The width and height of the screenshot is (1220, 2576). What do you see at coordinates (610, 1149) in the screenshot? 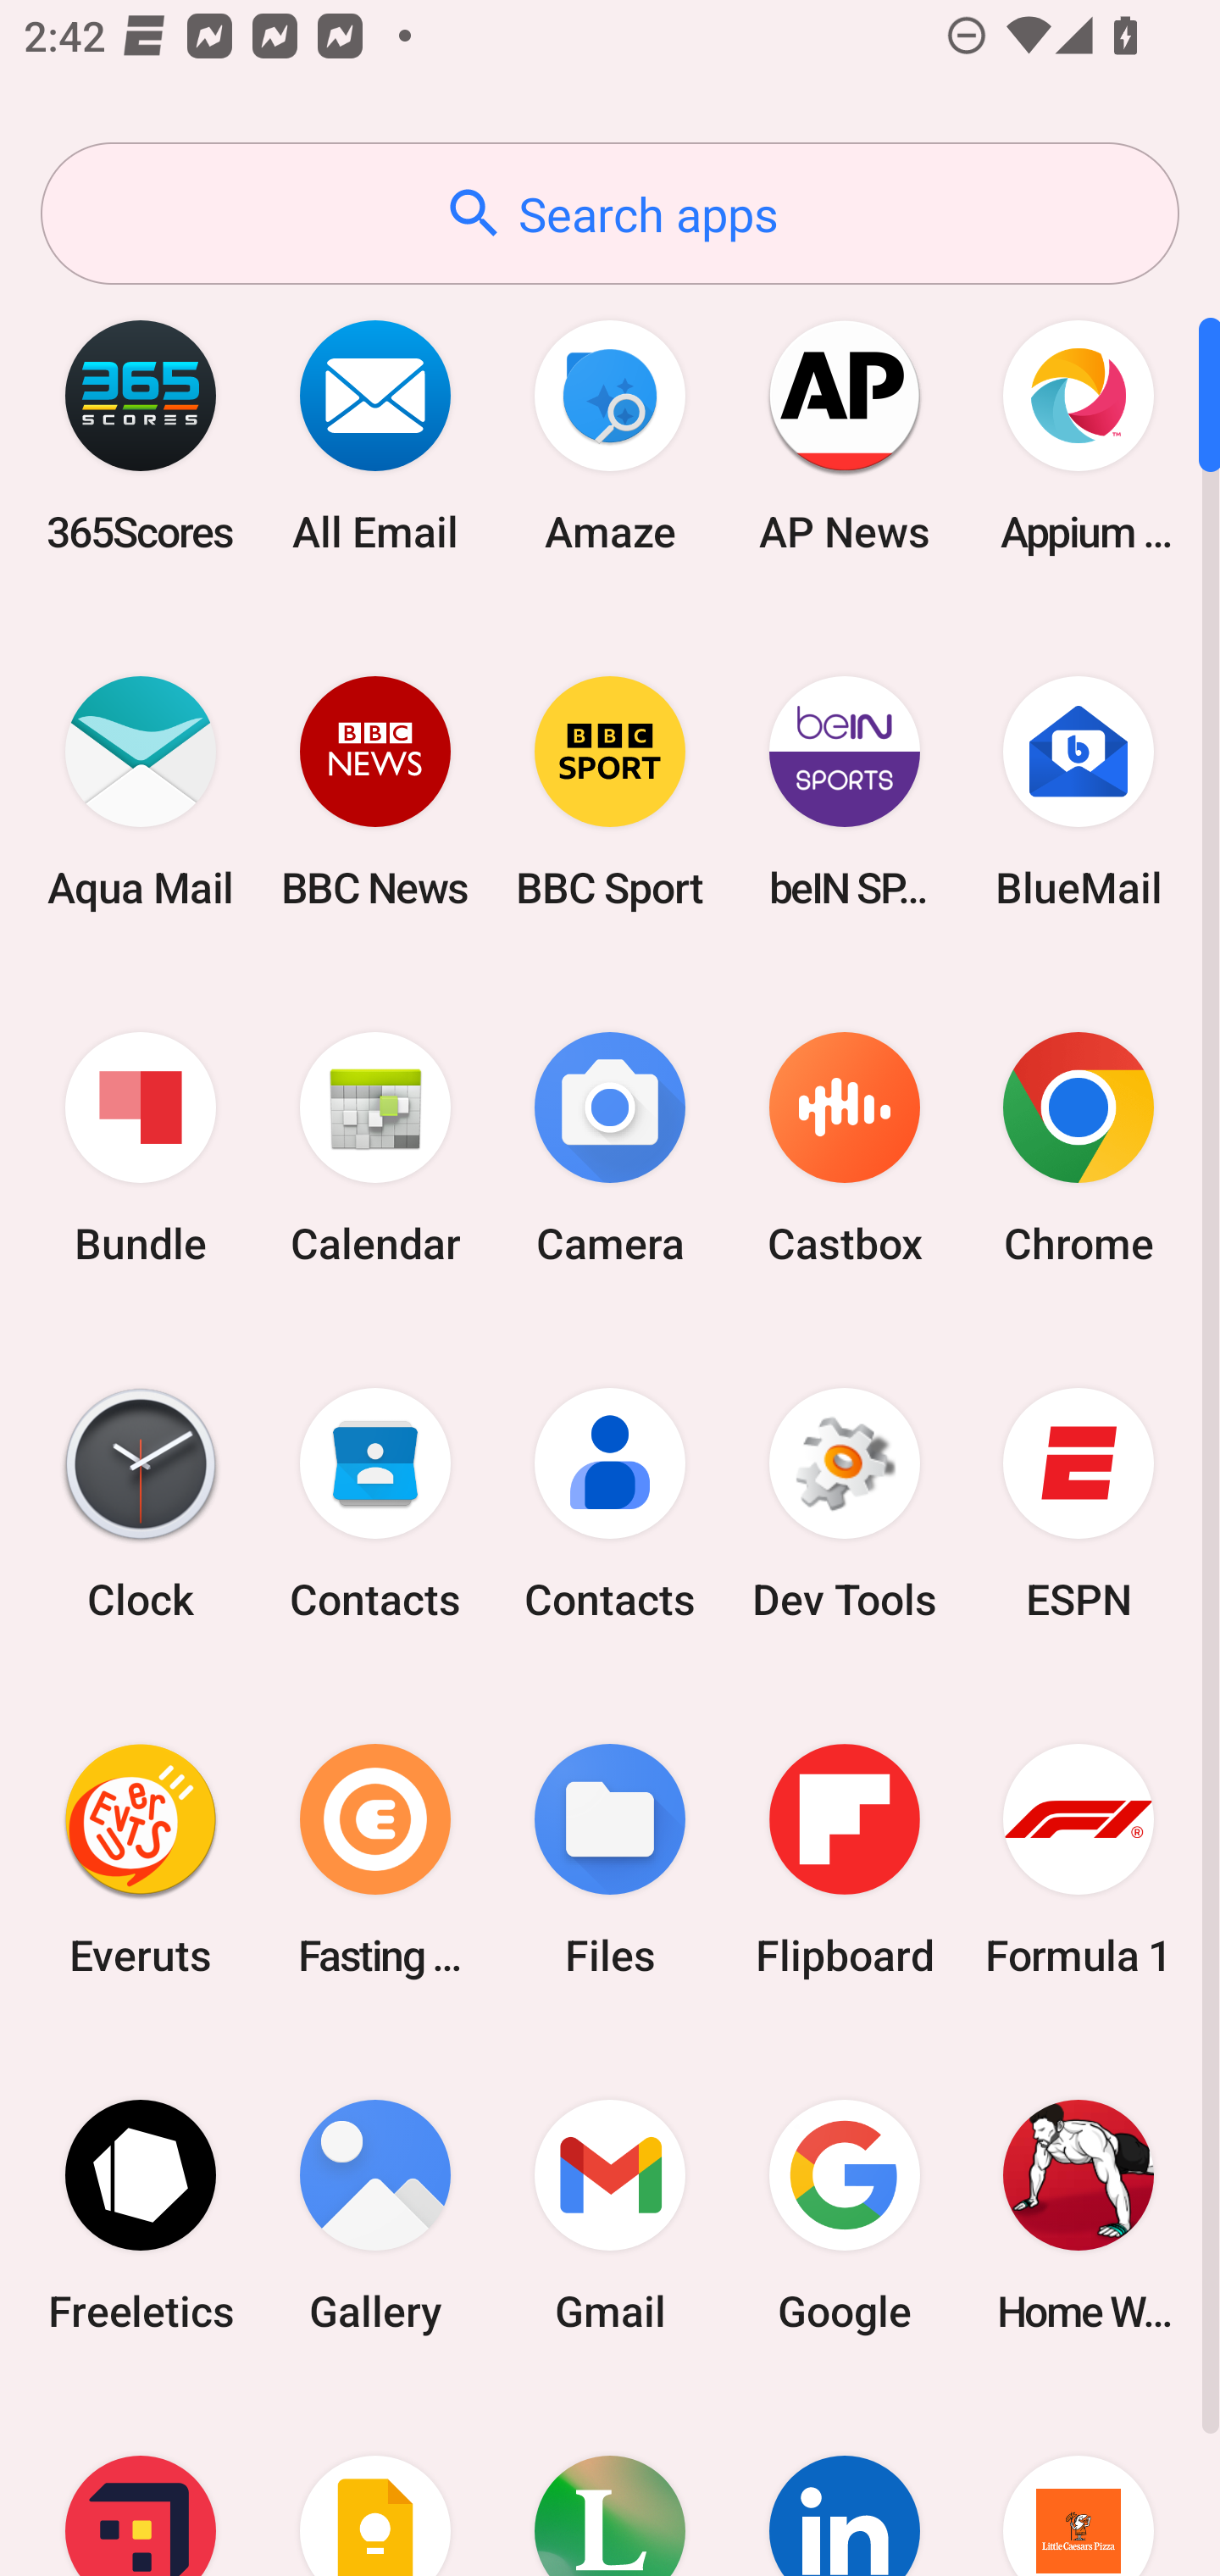
I see `Camera` at bounding box center [610, 1149].